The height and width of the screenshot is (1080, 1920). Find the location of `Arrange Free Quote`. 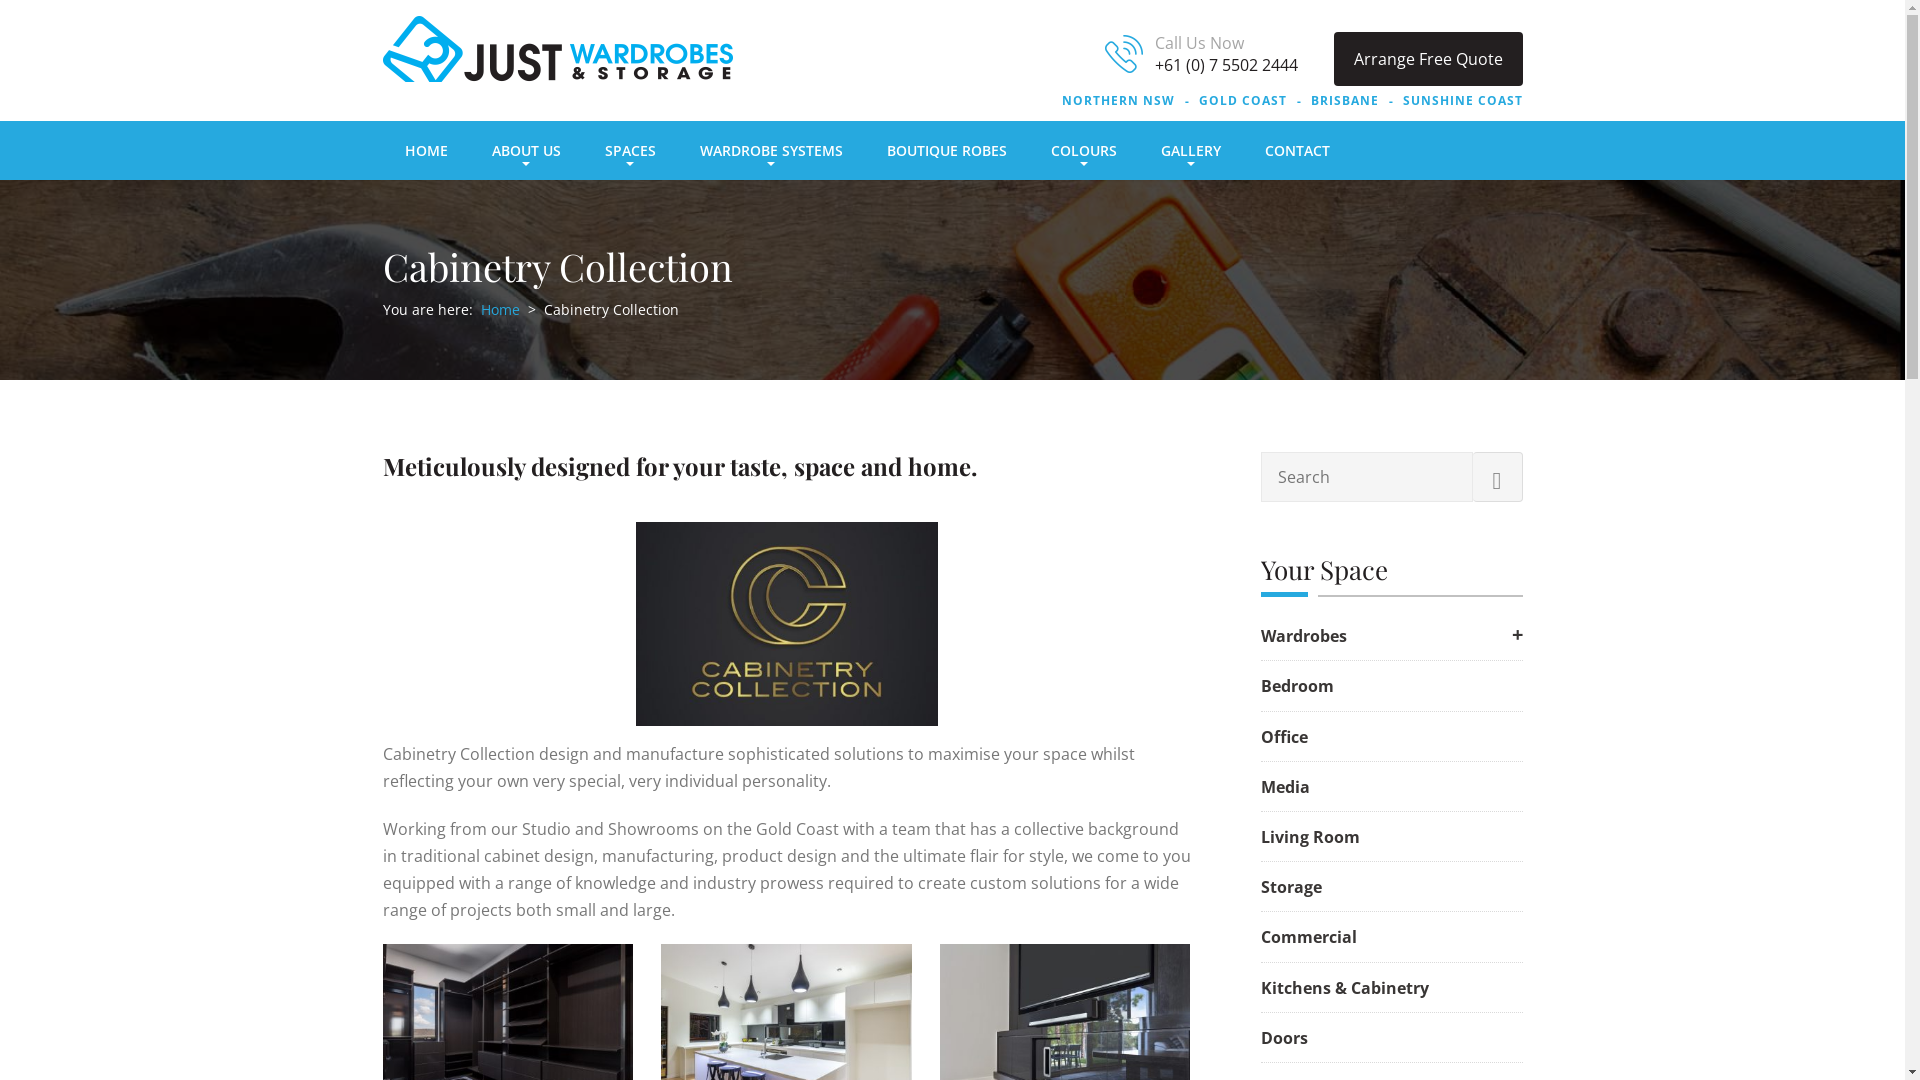

Arrange Free Quote is located at coordinates (1428, 59).